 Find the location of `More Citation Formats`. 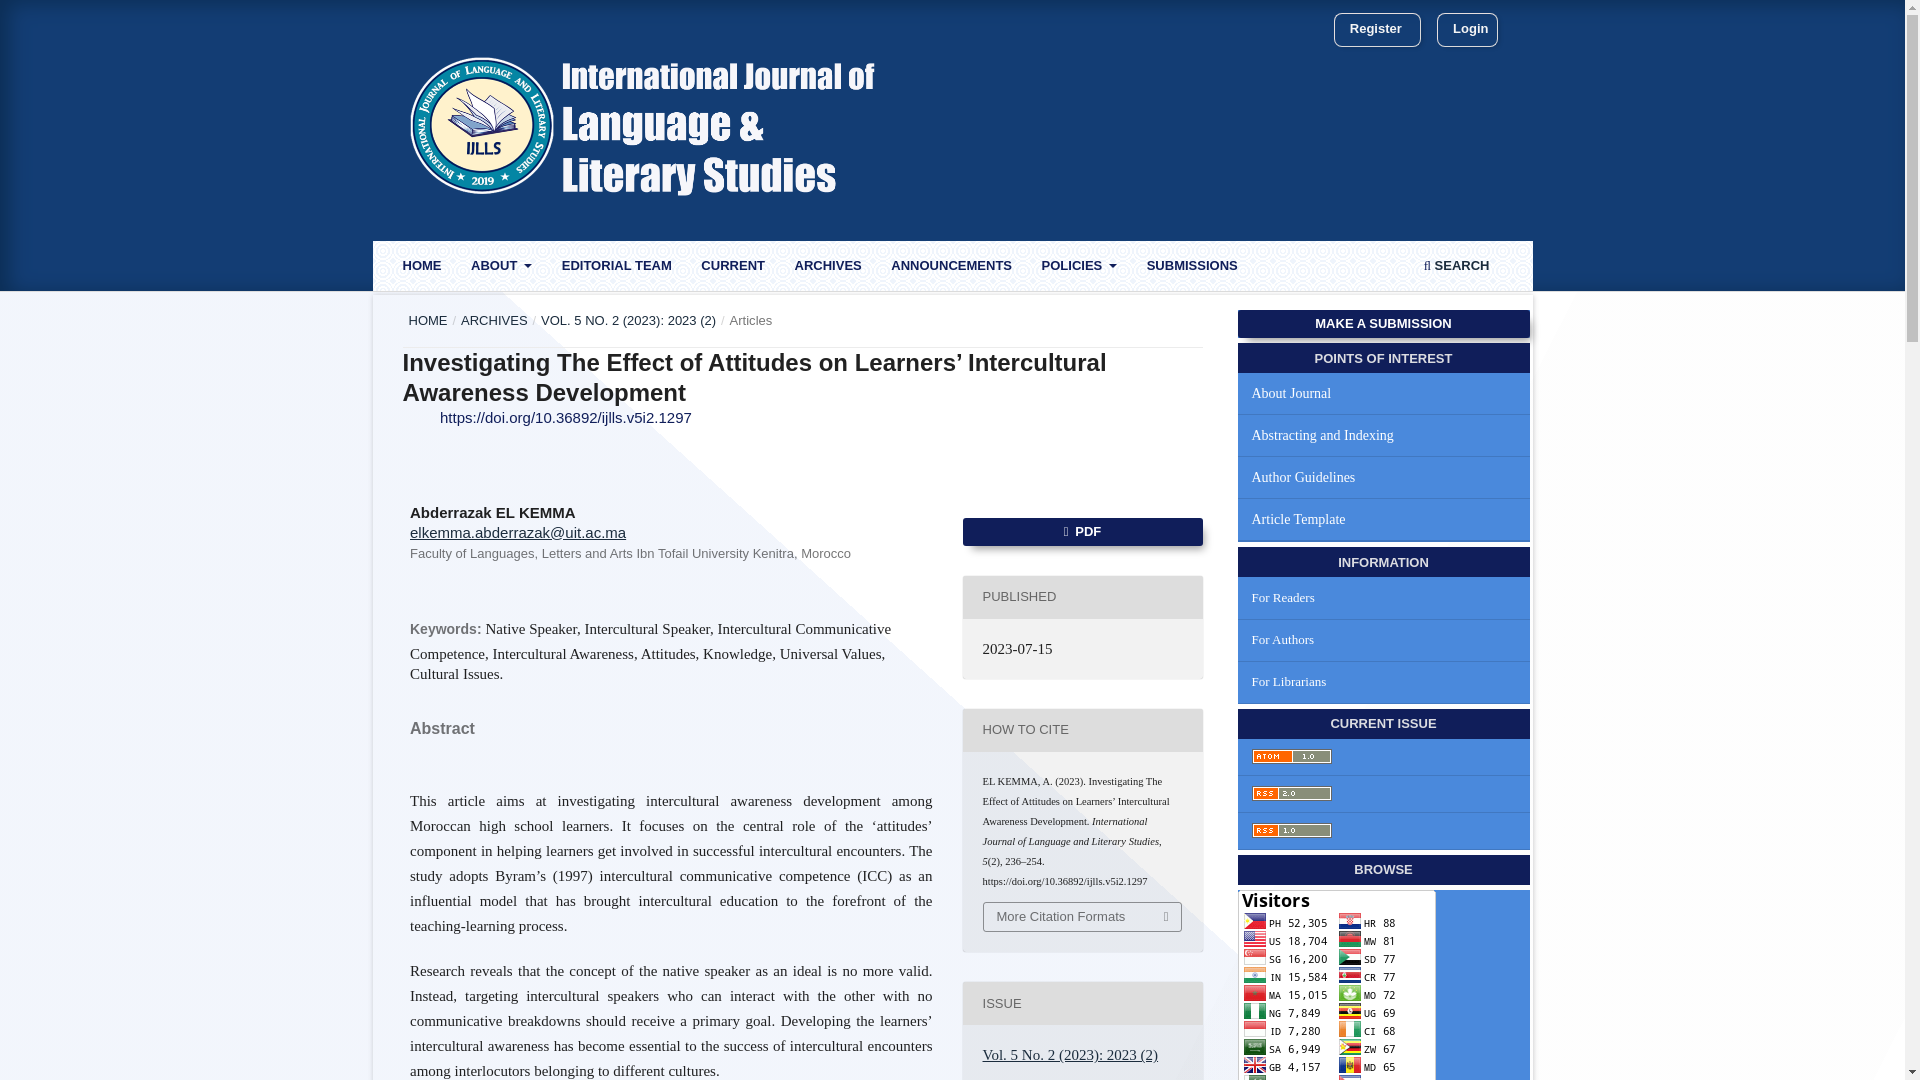

More Citation Formats is located at coordinates (1082, 916).